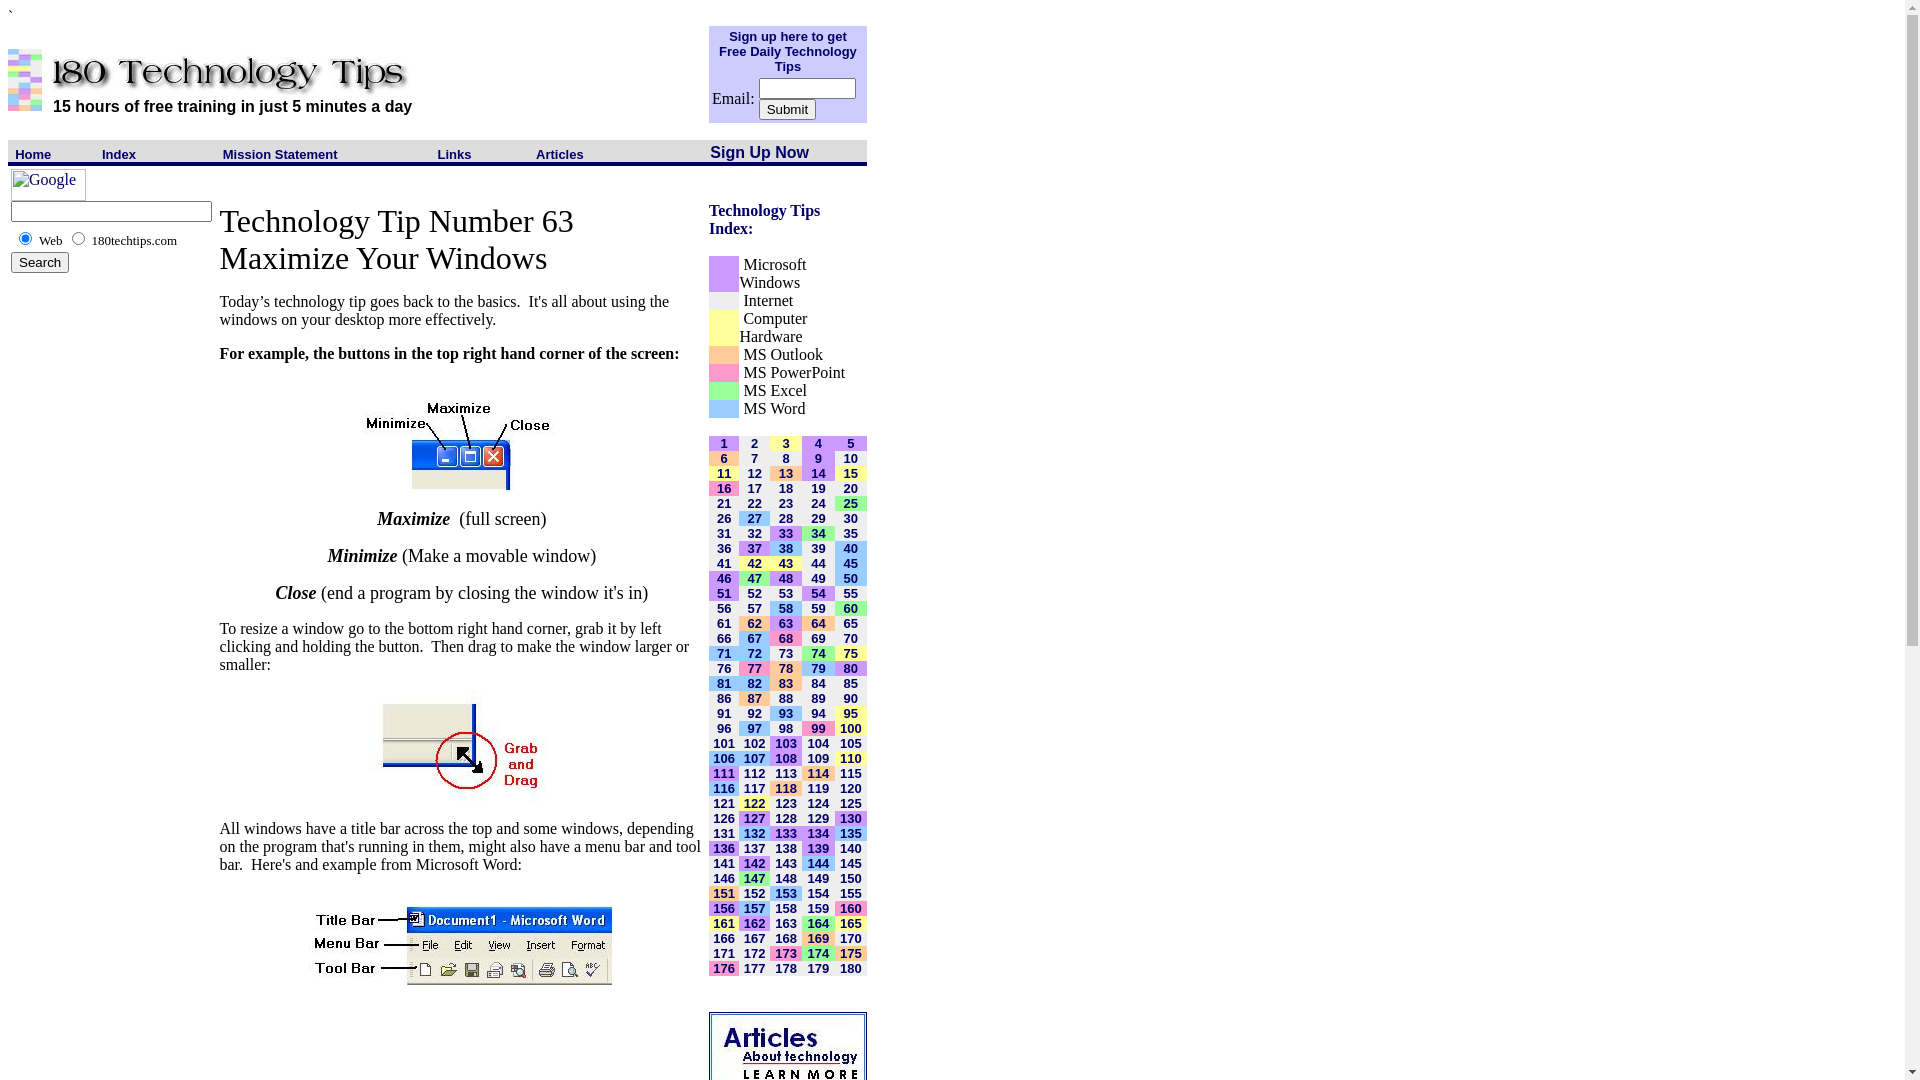 The width and height of the screenshot is (1920, 1080). I want to click on 61, so click(724, 624).